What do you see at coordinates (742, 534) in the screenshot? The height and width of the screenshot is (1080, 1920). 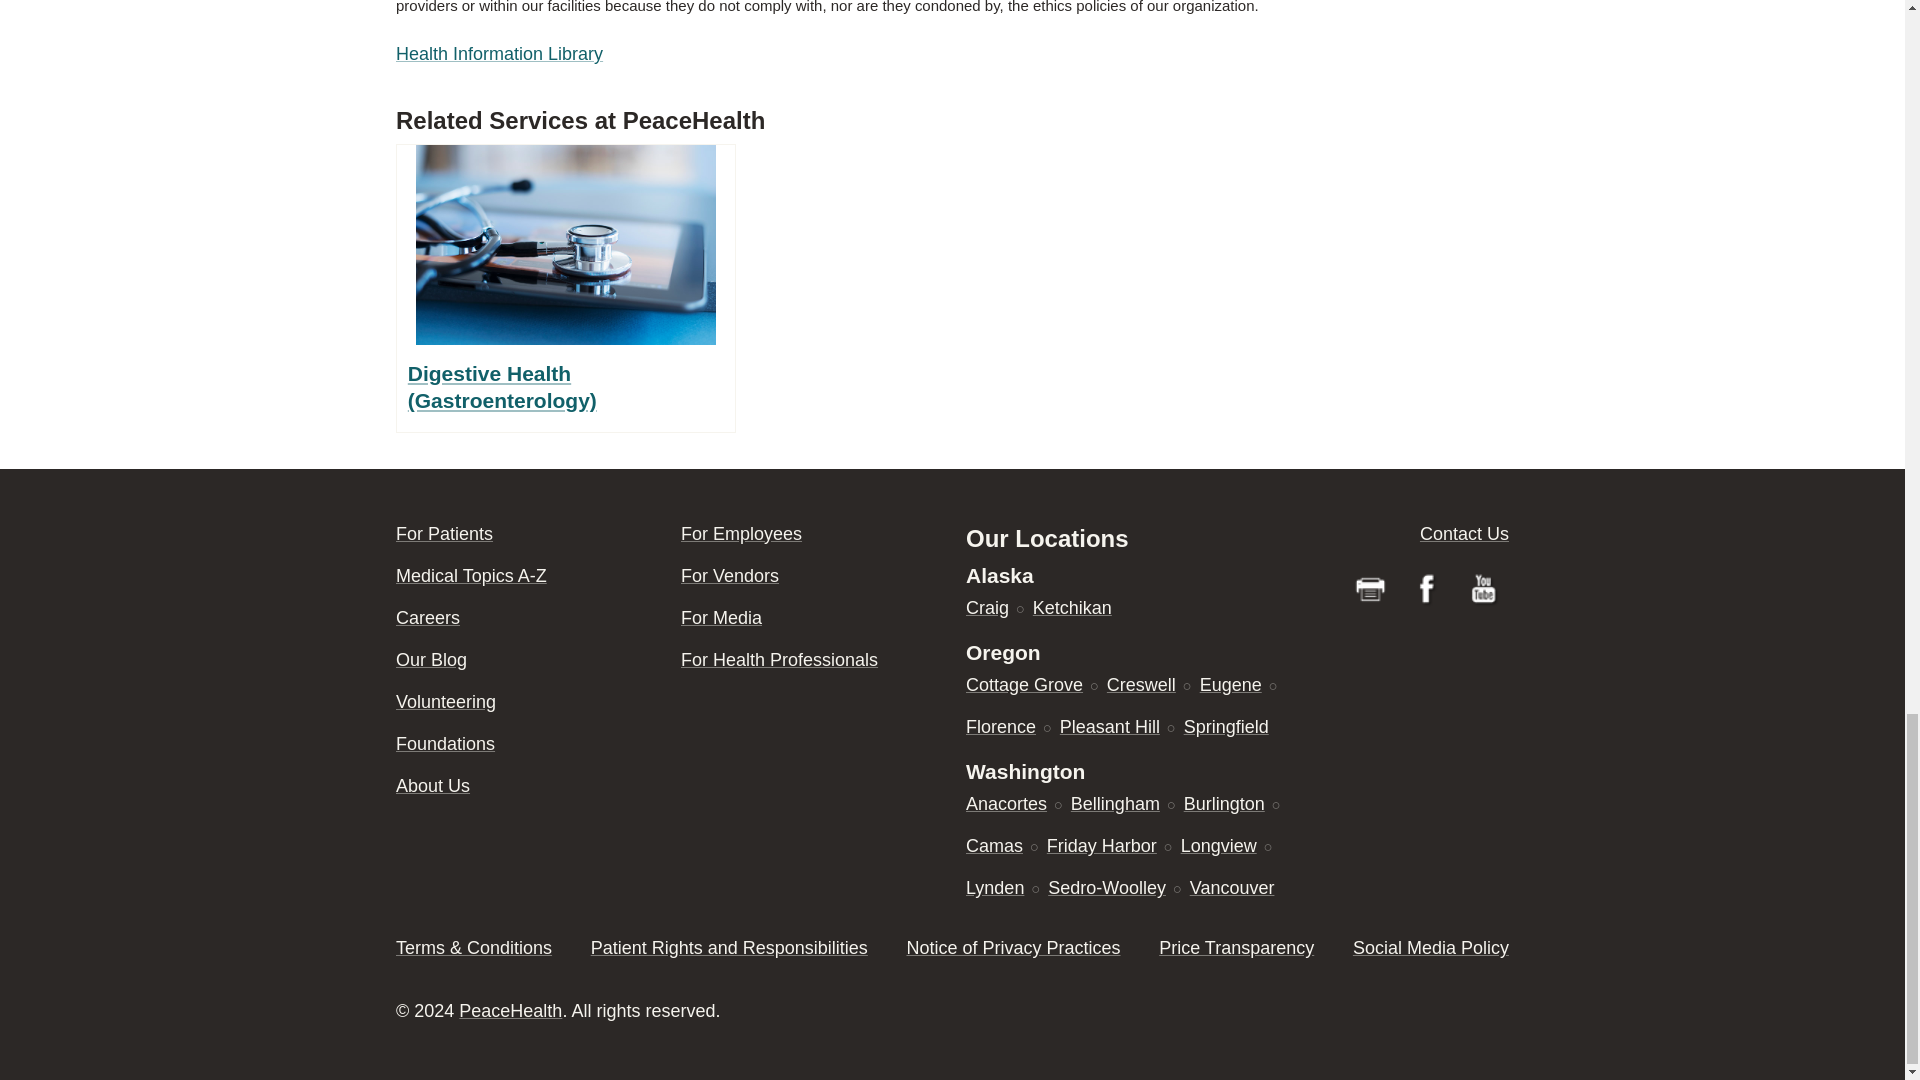 I see `Employee portal for PeaceHealth Caregivers` at bounding box center [742, 534].